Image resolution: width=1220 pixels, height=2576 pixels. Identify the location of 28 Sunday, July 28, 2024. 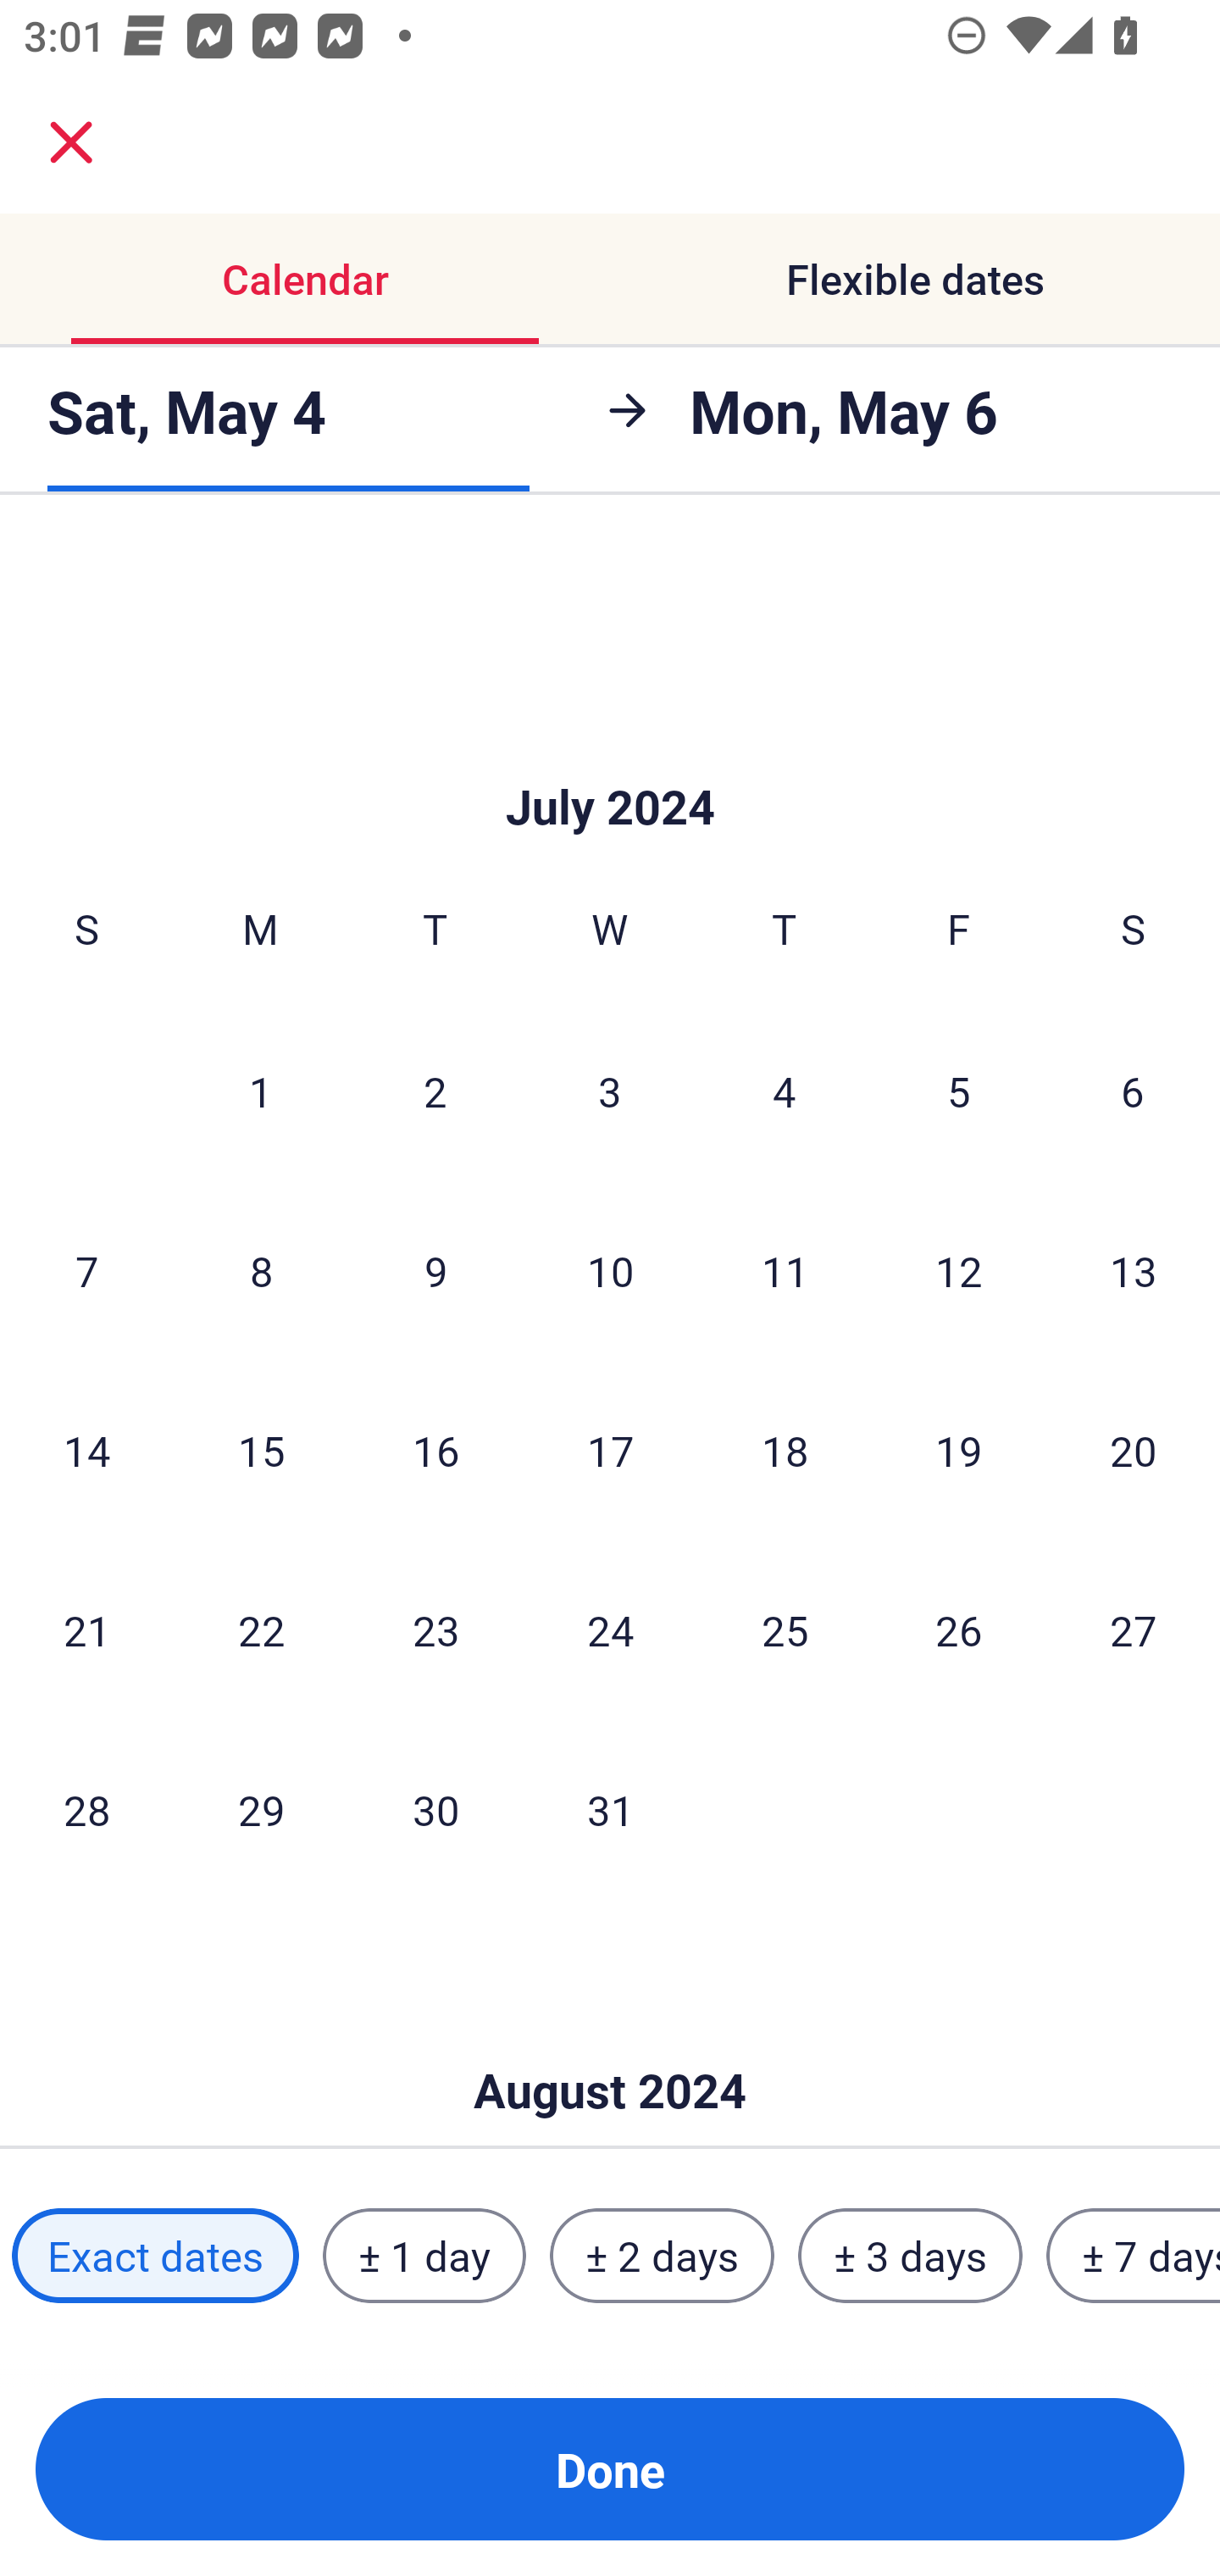
(86, 1809).